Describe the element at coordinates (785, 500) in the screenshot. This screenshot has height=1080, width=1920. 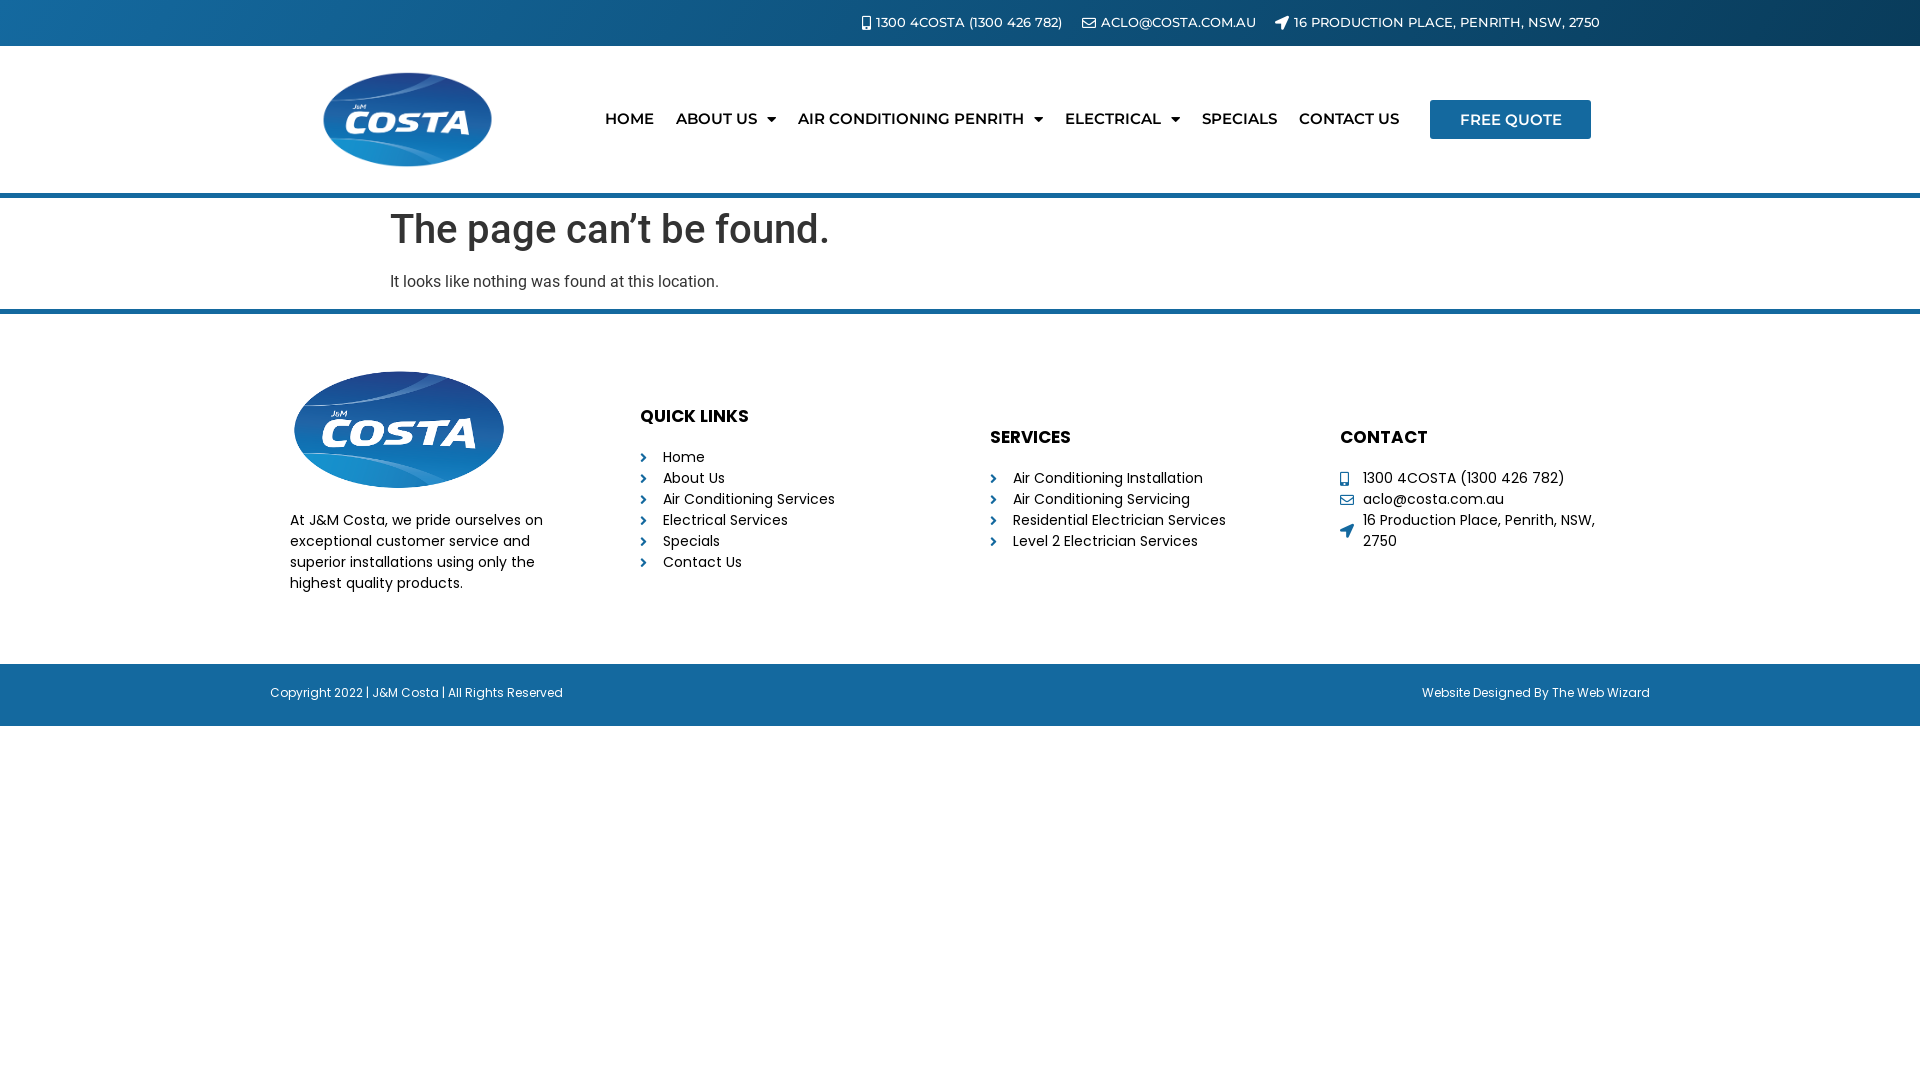
I see `Air Conditioning Services` at that location.